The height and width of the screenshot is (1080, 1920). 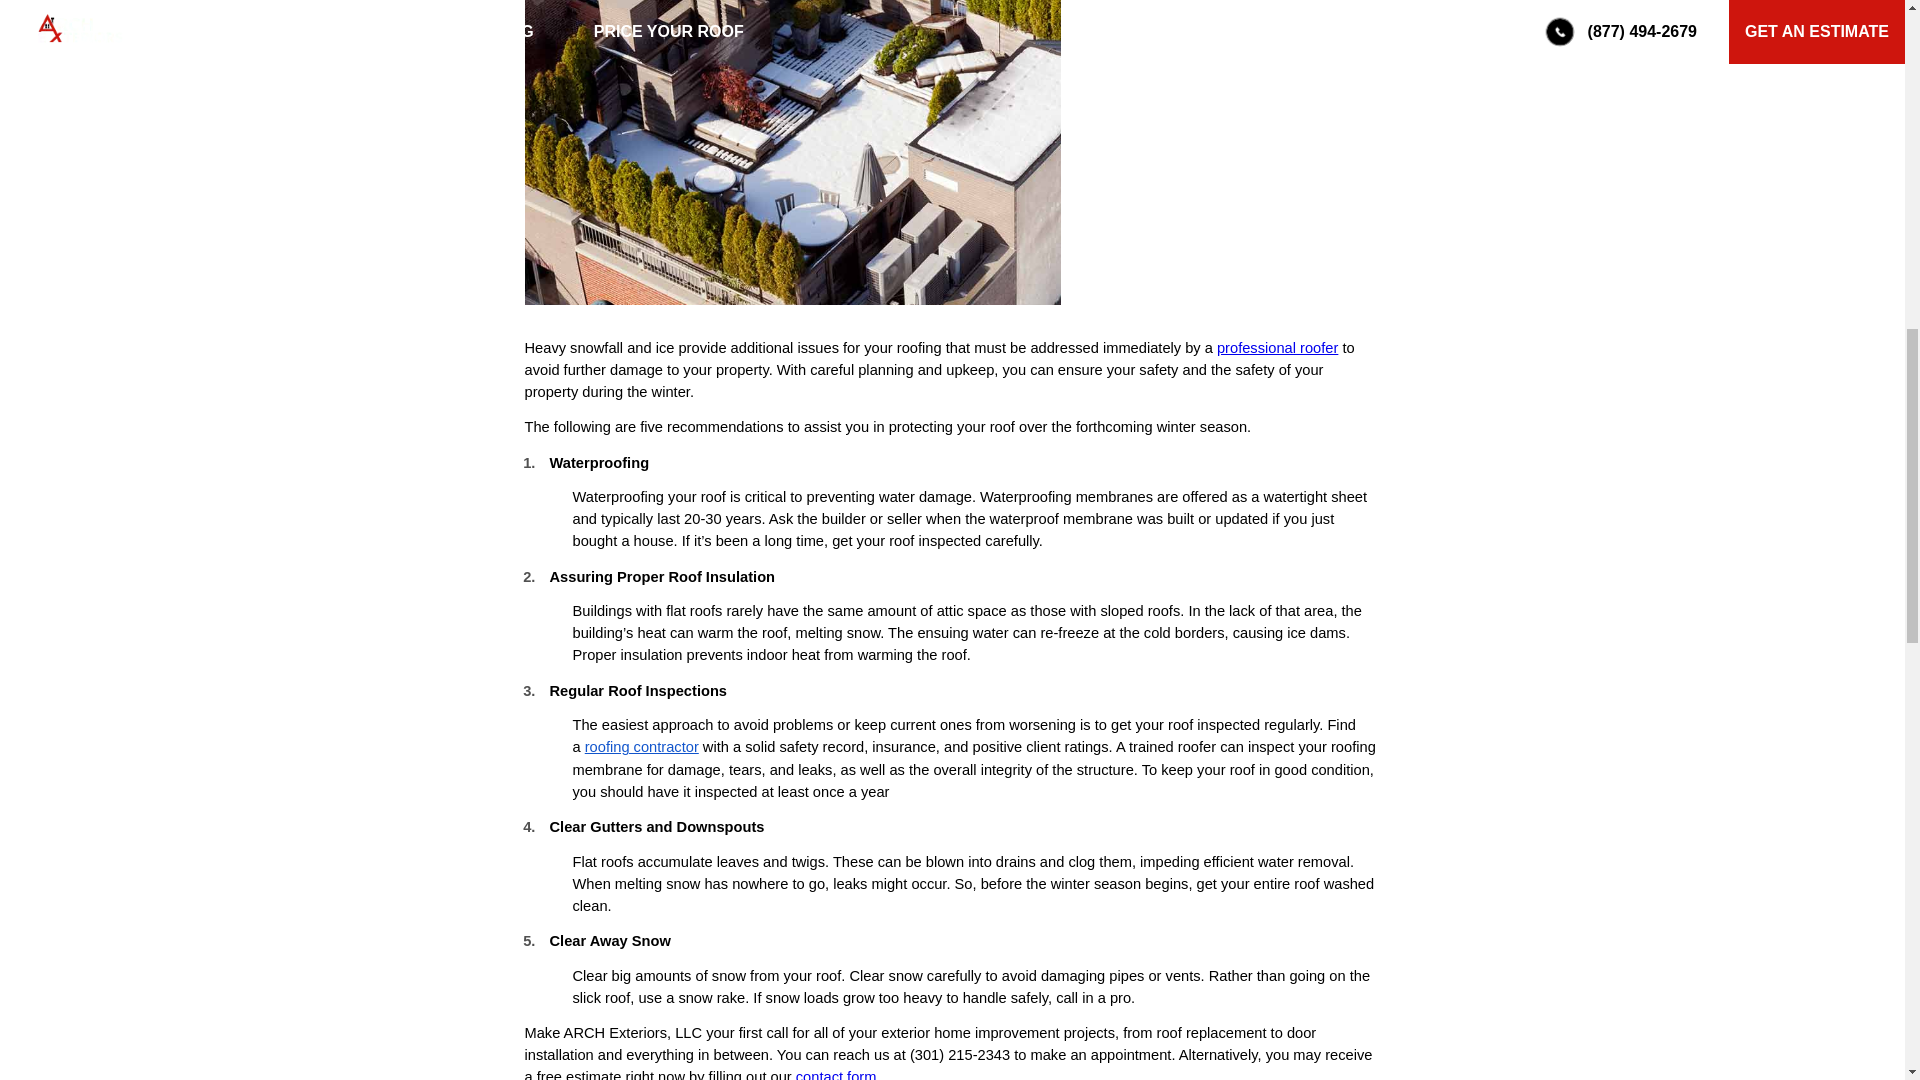 What do you see at coordinates (1278, 348) in the screenshot?
I see `professional roofer` at bounding box center [1278, 348].